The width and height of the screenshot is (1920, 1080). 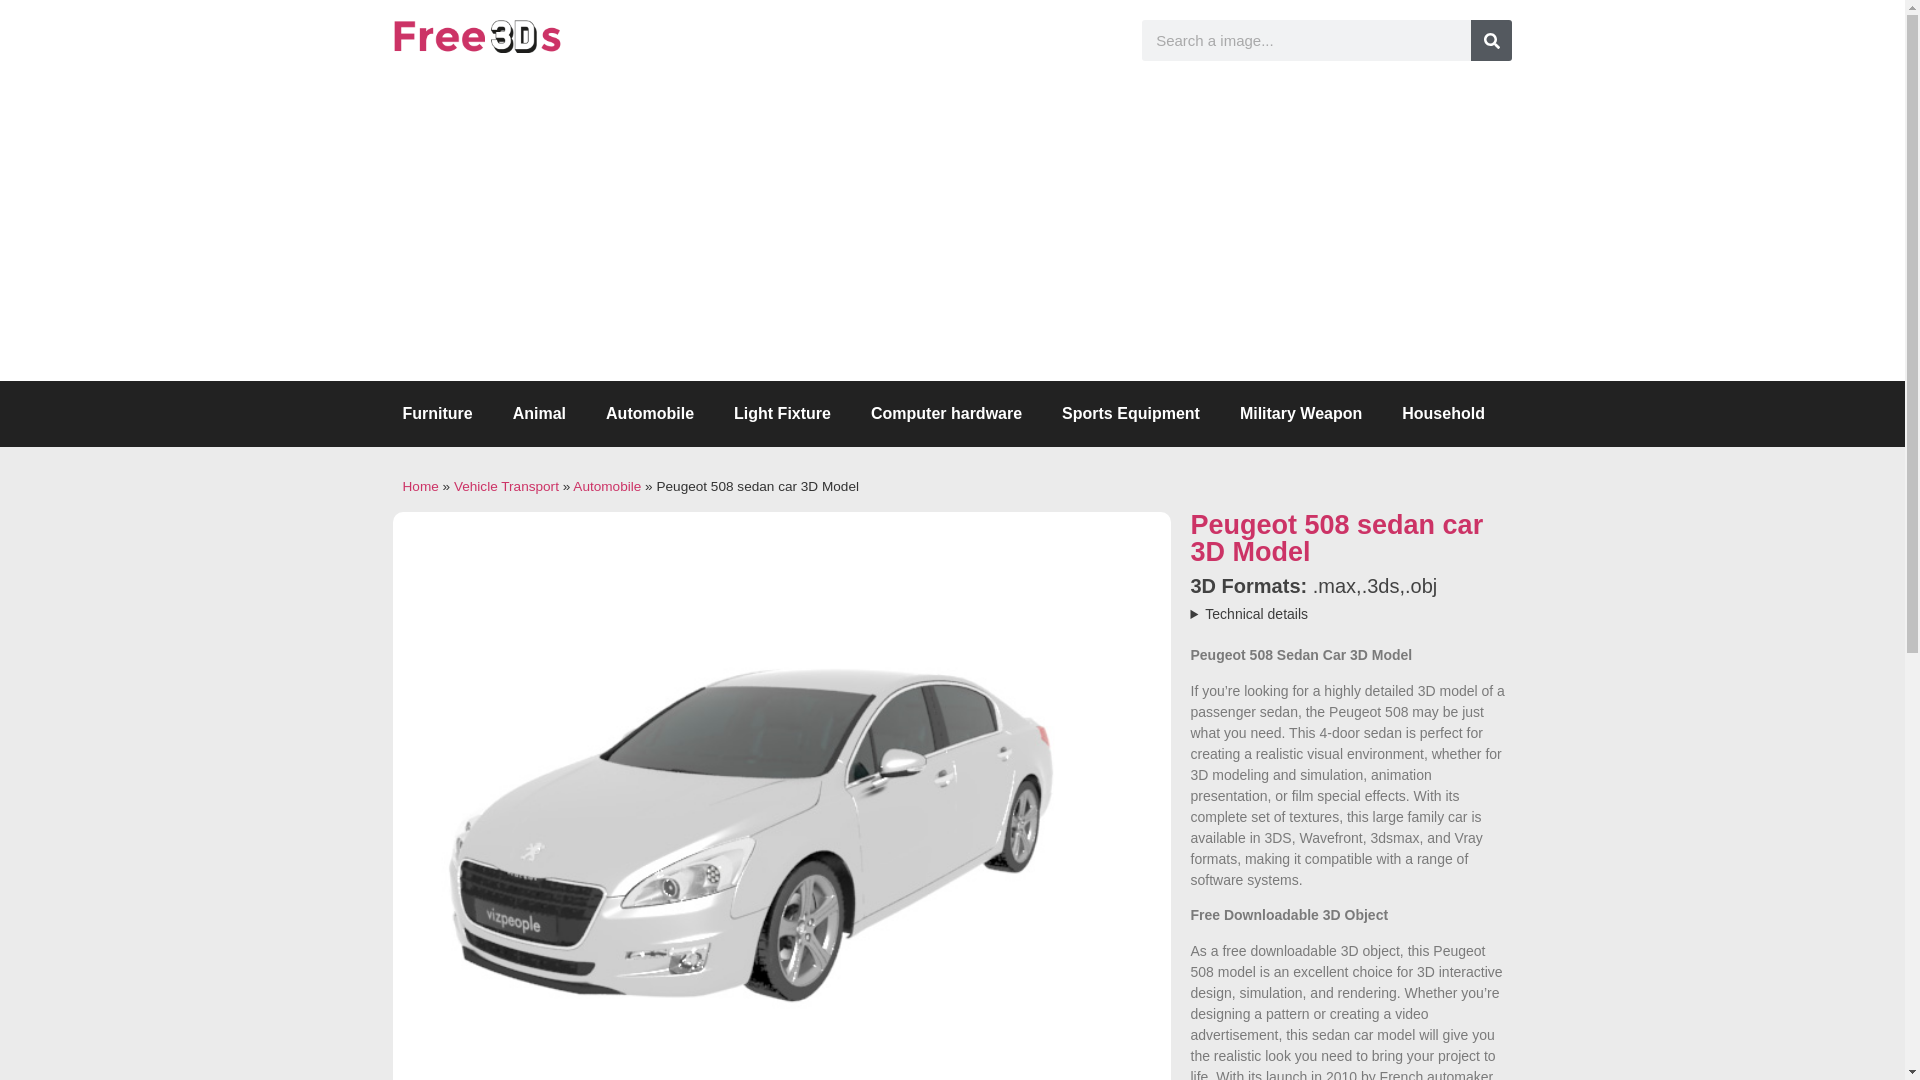 What do you see at coordinates (1444, 414) in the screenshot?
I see `Household` at bounding box center [1444, 414].